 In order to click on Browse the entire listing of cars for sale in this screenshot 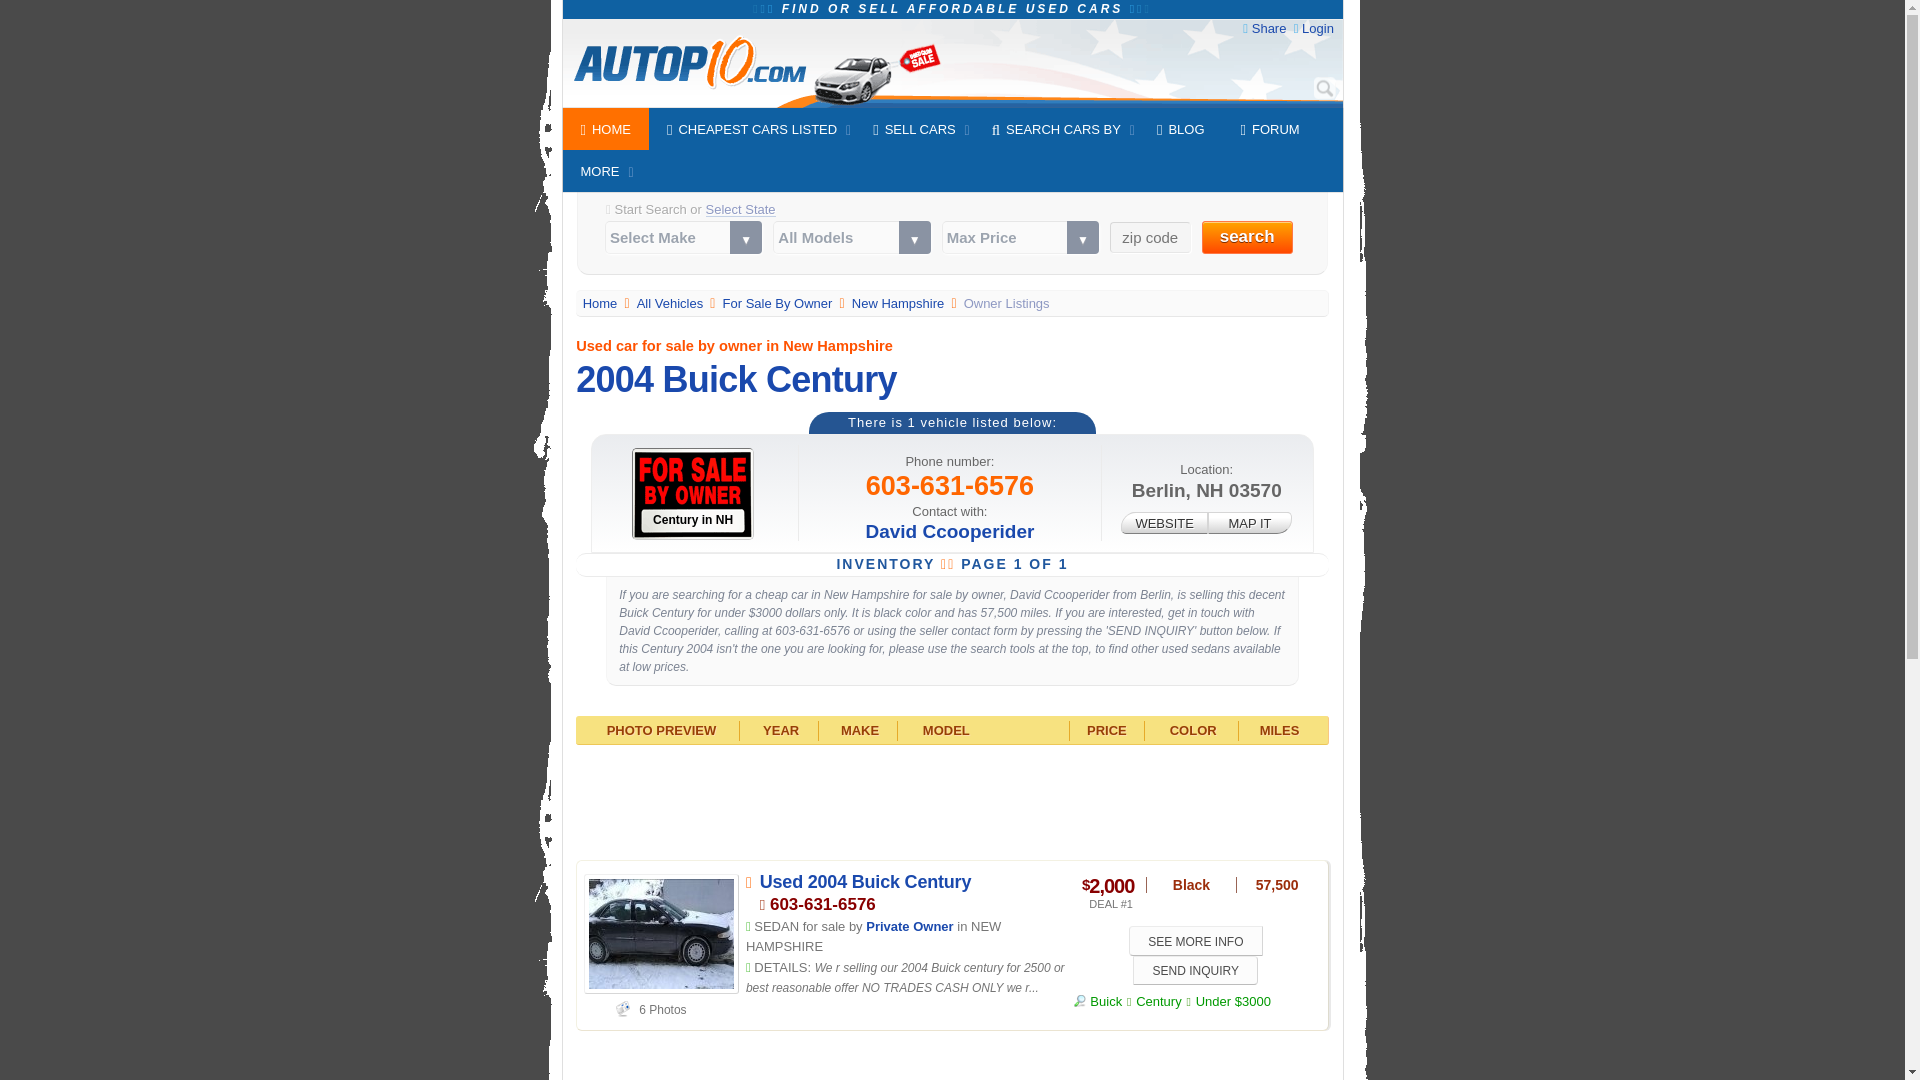, I will do `click(672, 303)`.